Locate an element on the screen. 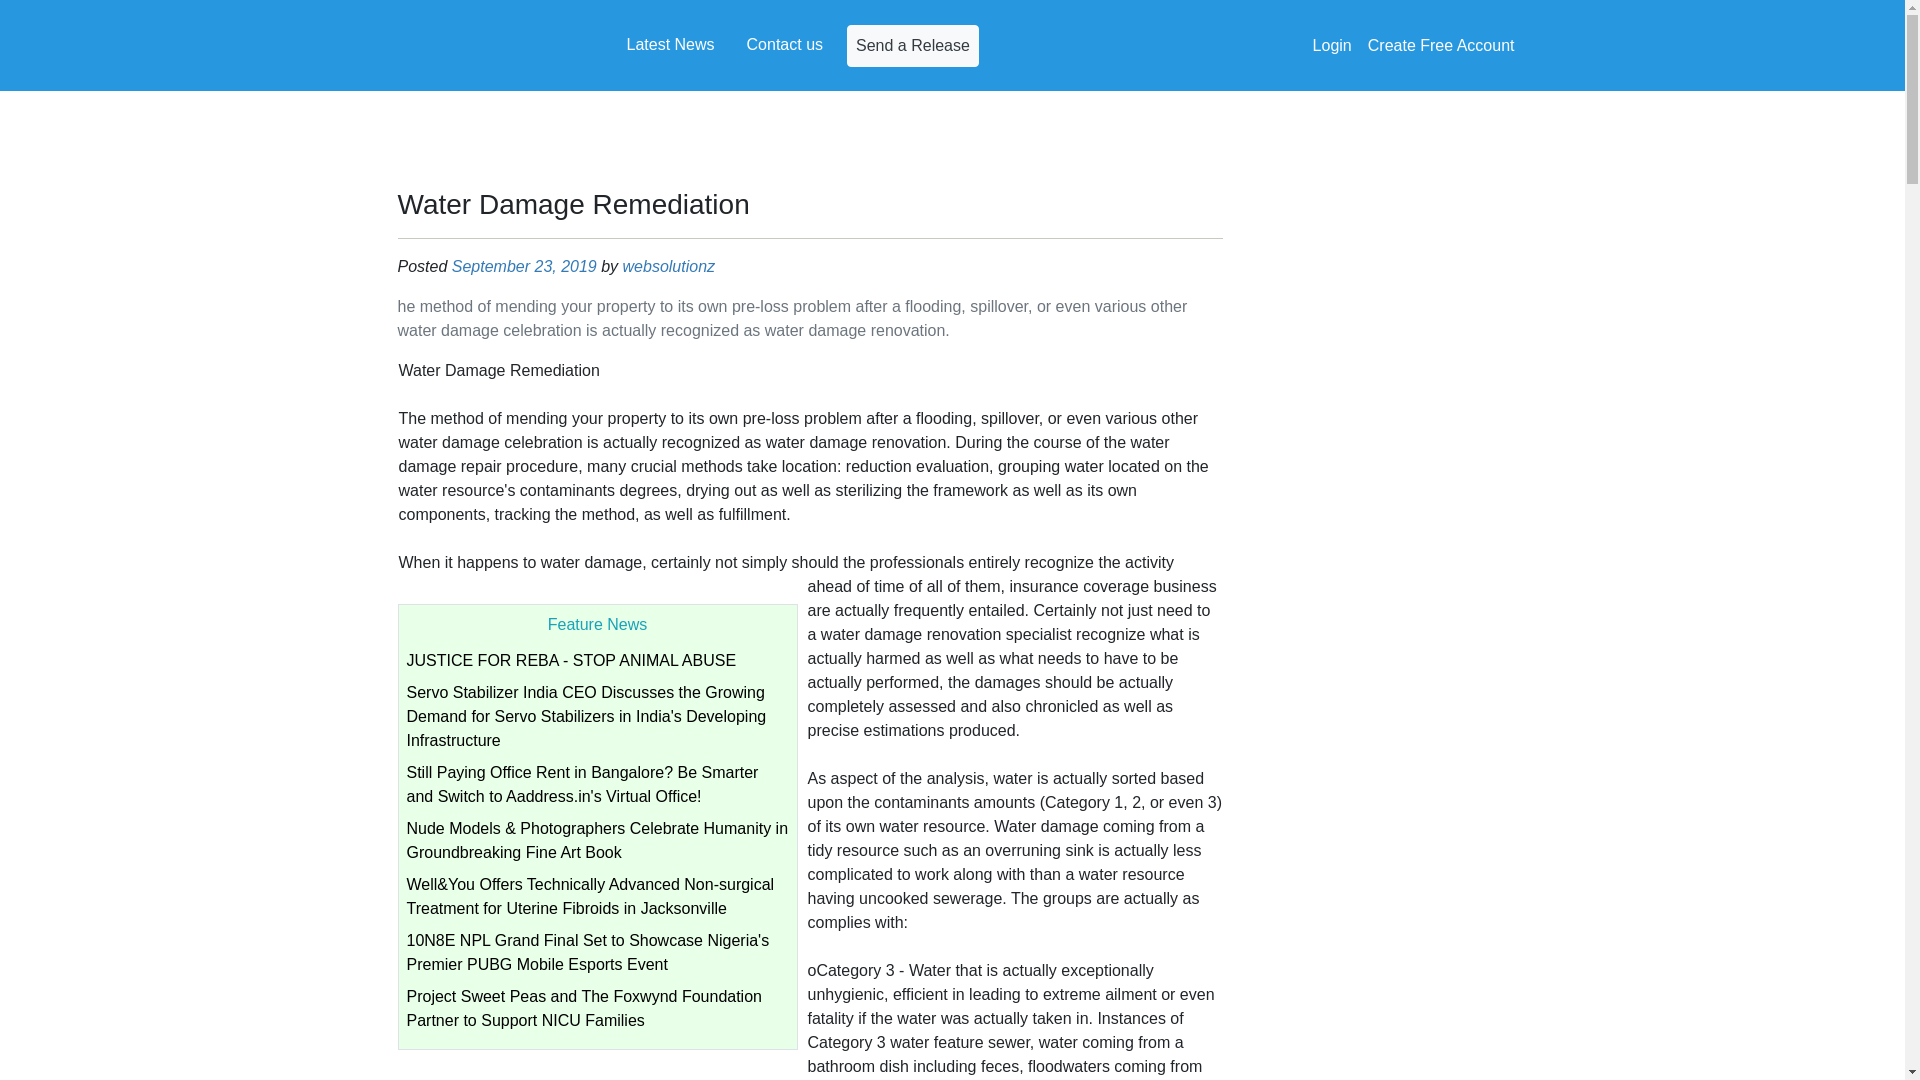 Image resolution: width=1920 pixels, height=1080 pixels. JUSTICE FOR REBA - STOP ANIMAL ABUSE is located at coordinates (570, 660).